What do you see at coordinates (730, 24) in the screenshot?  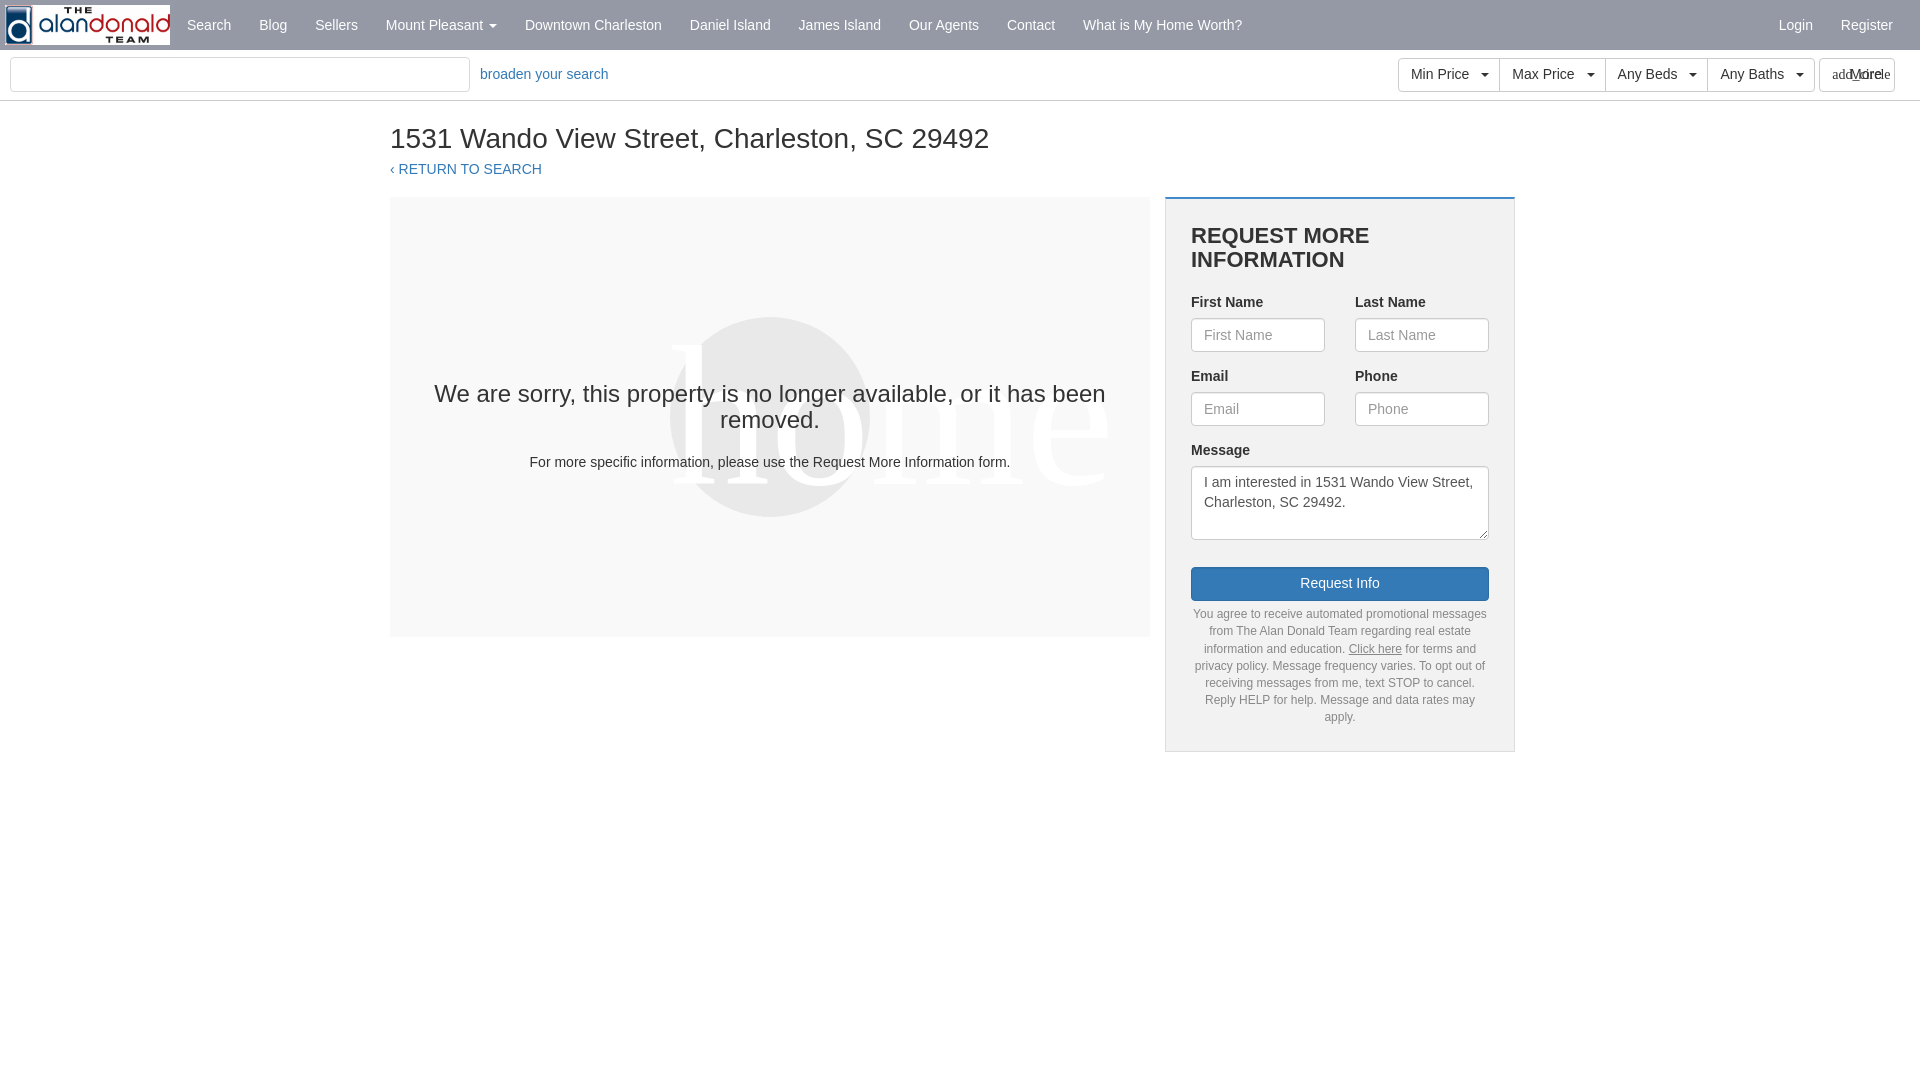 I see `Daniel Island` at bounding box center [730, 24].